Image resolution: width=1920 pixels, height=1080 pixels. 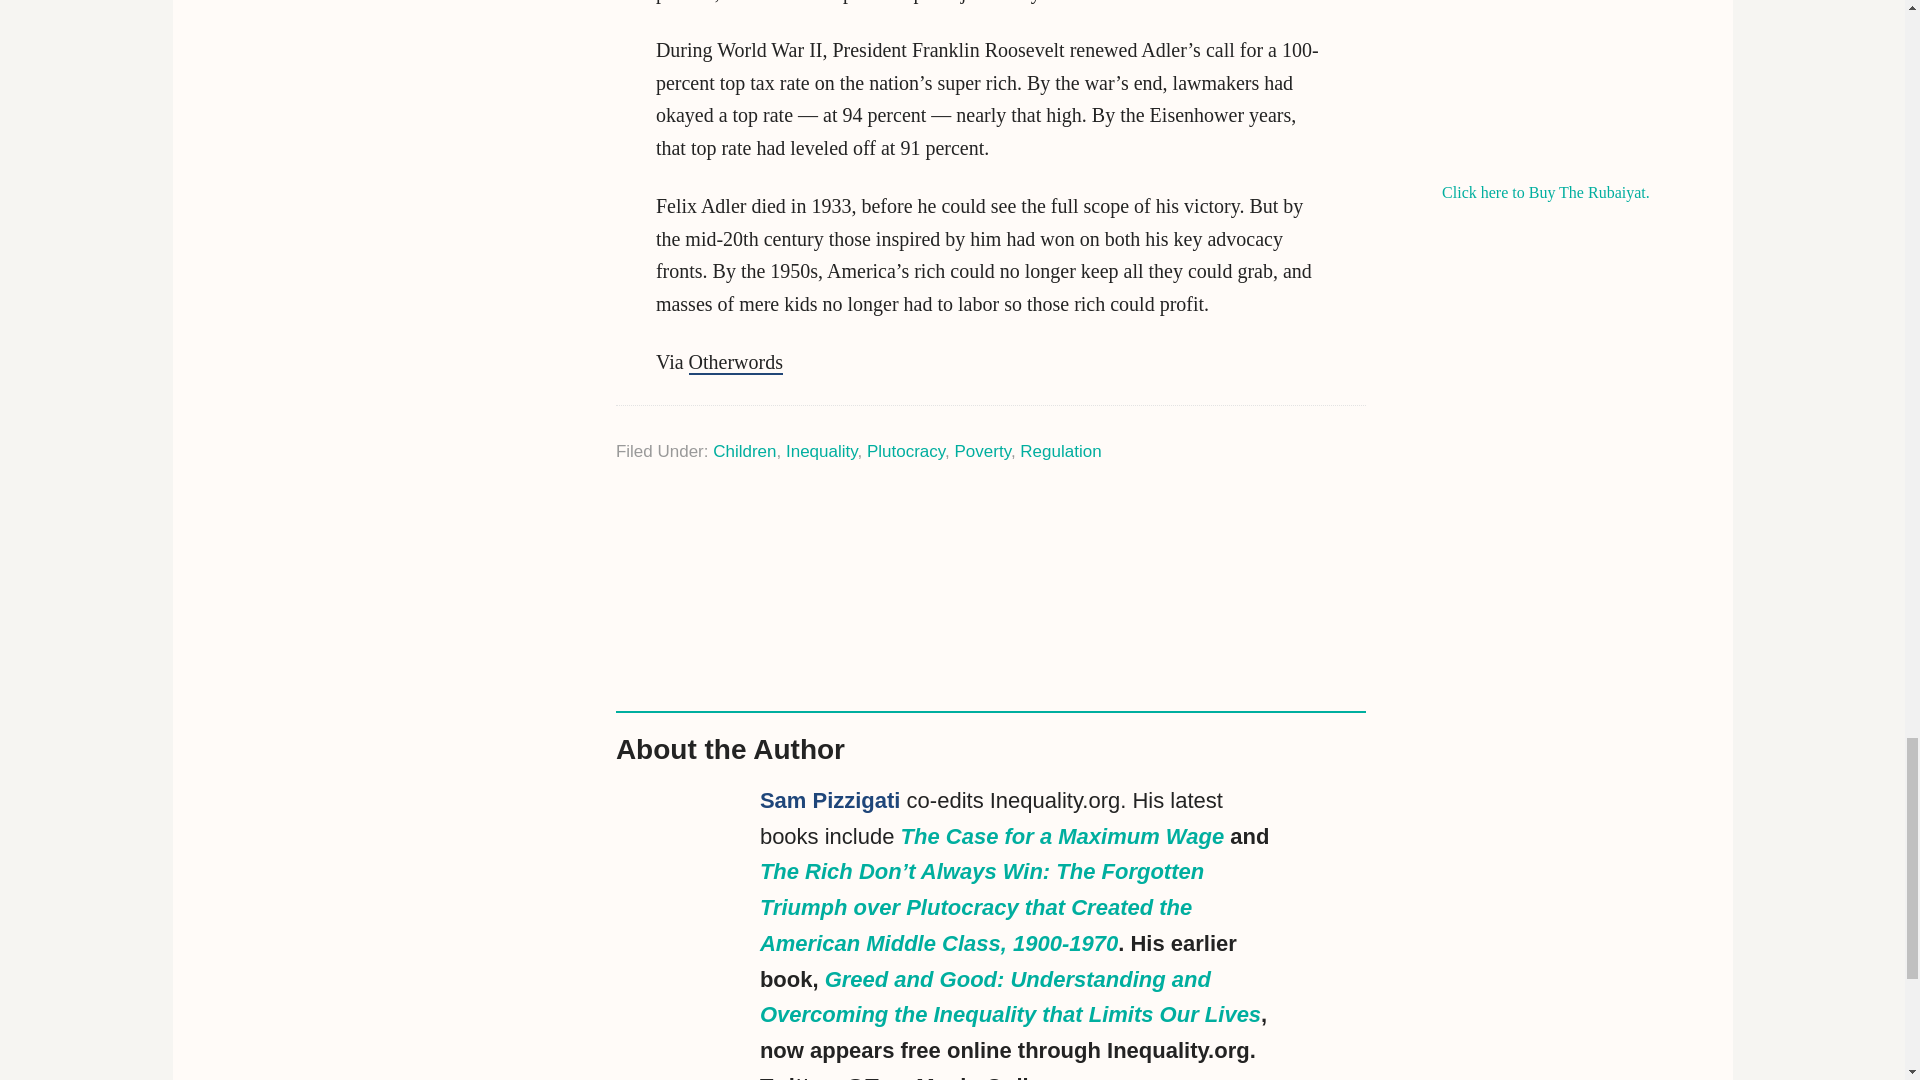 What do you see at coordinates (736, 362) in the screenshot?
I see `Otherwords` at bounding box center [736, 362].